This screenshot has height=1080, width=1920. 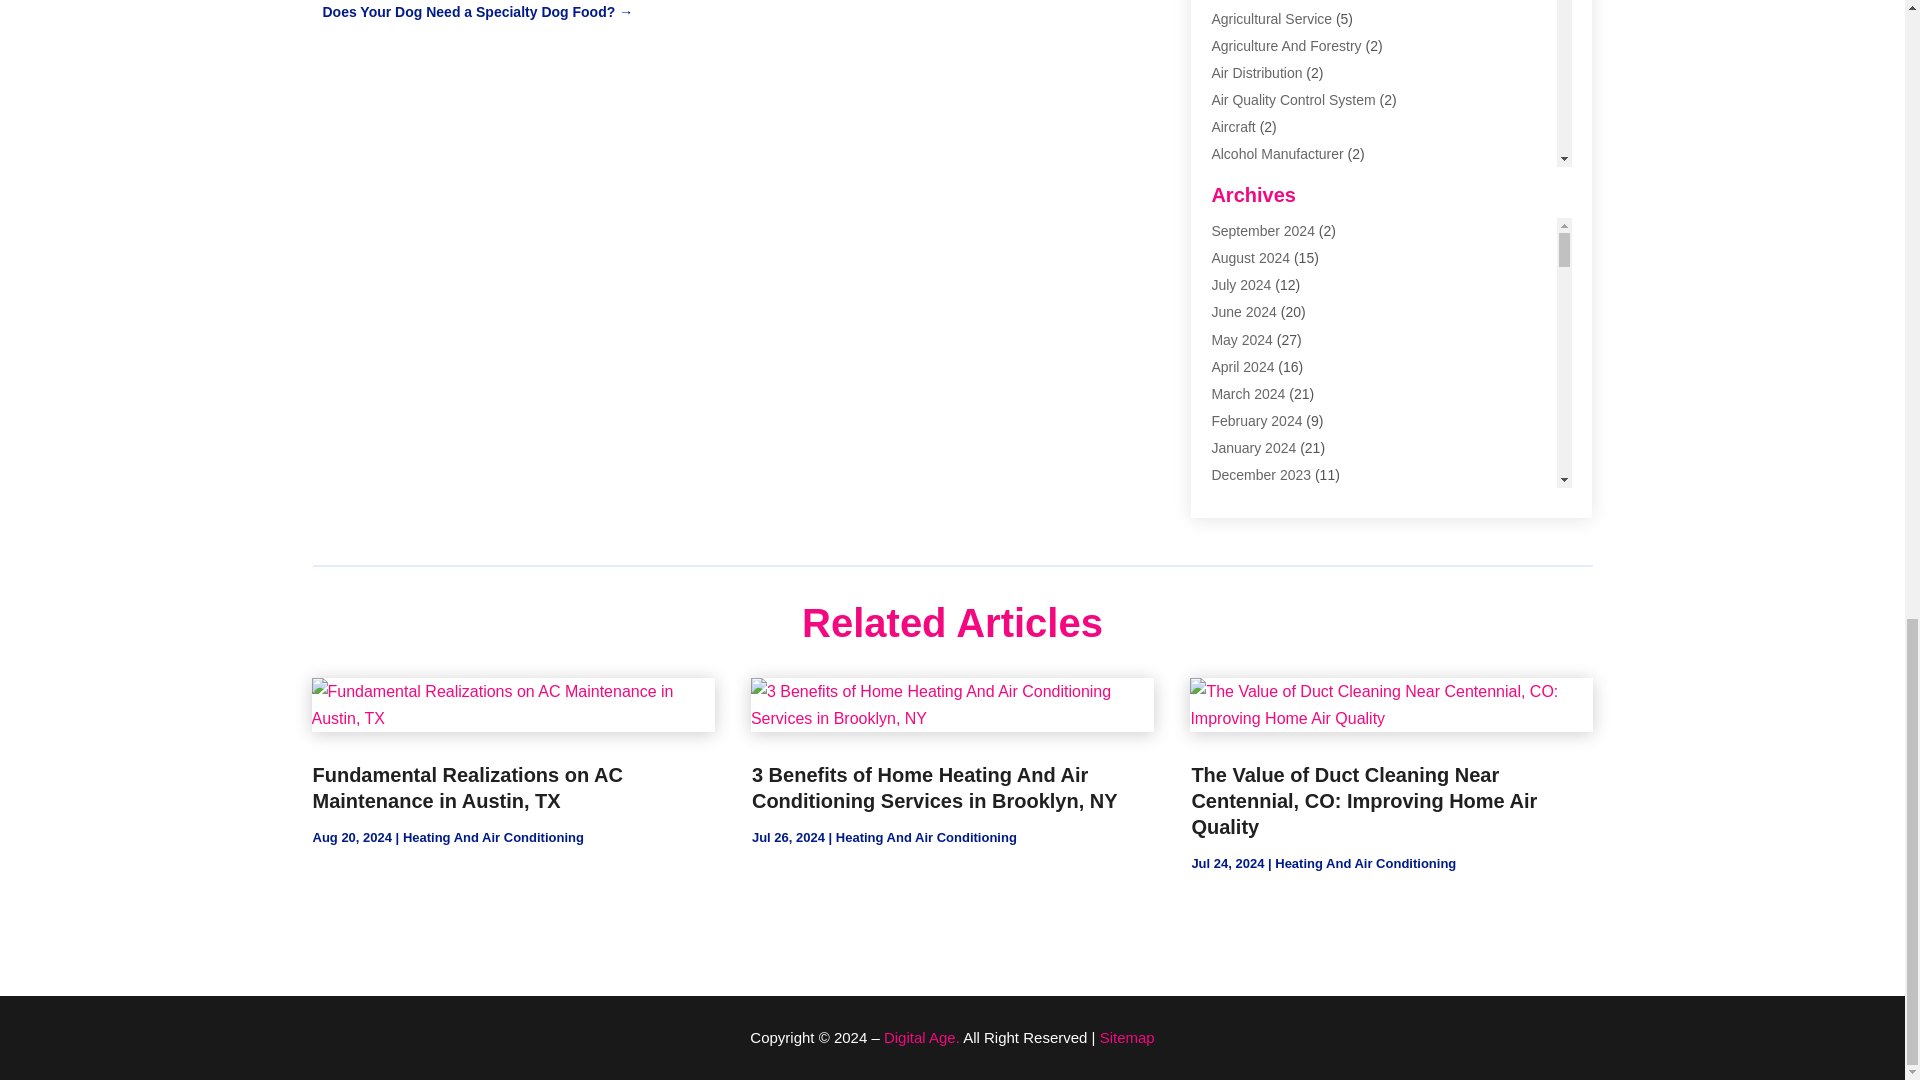 I want to click on Agriculture And Forestry, so click(x=1286, y=46).